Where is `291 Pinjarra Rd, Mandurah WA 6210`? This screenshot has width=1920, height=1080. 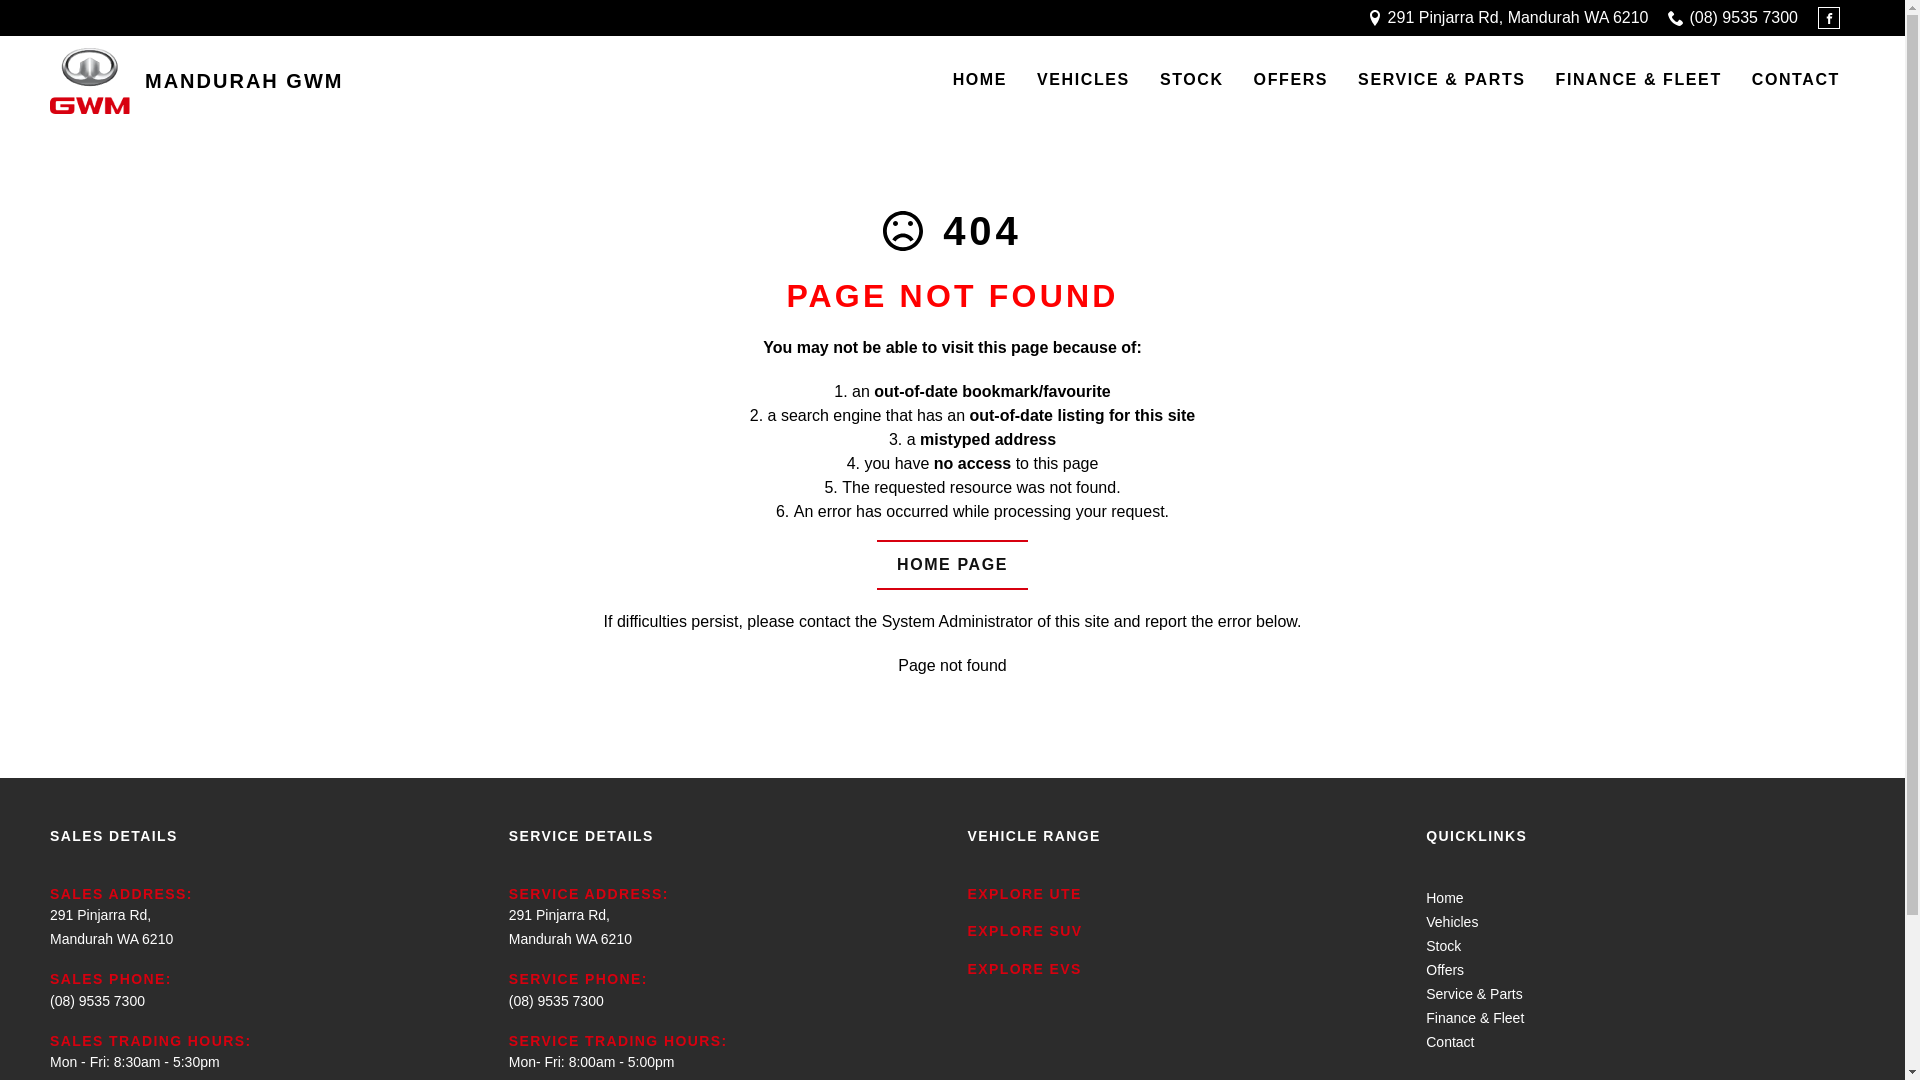
291 Pinjarra Rd, Mandurah WA 6210 is located at coordinates (1518, 18).